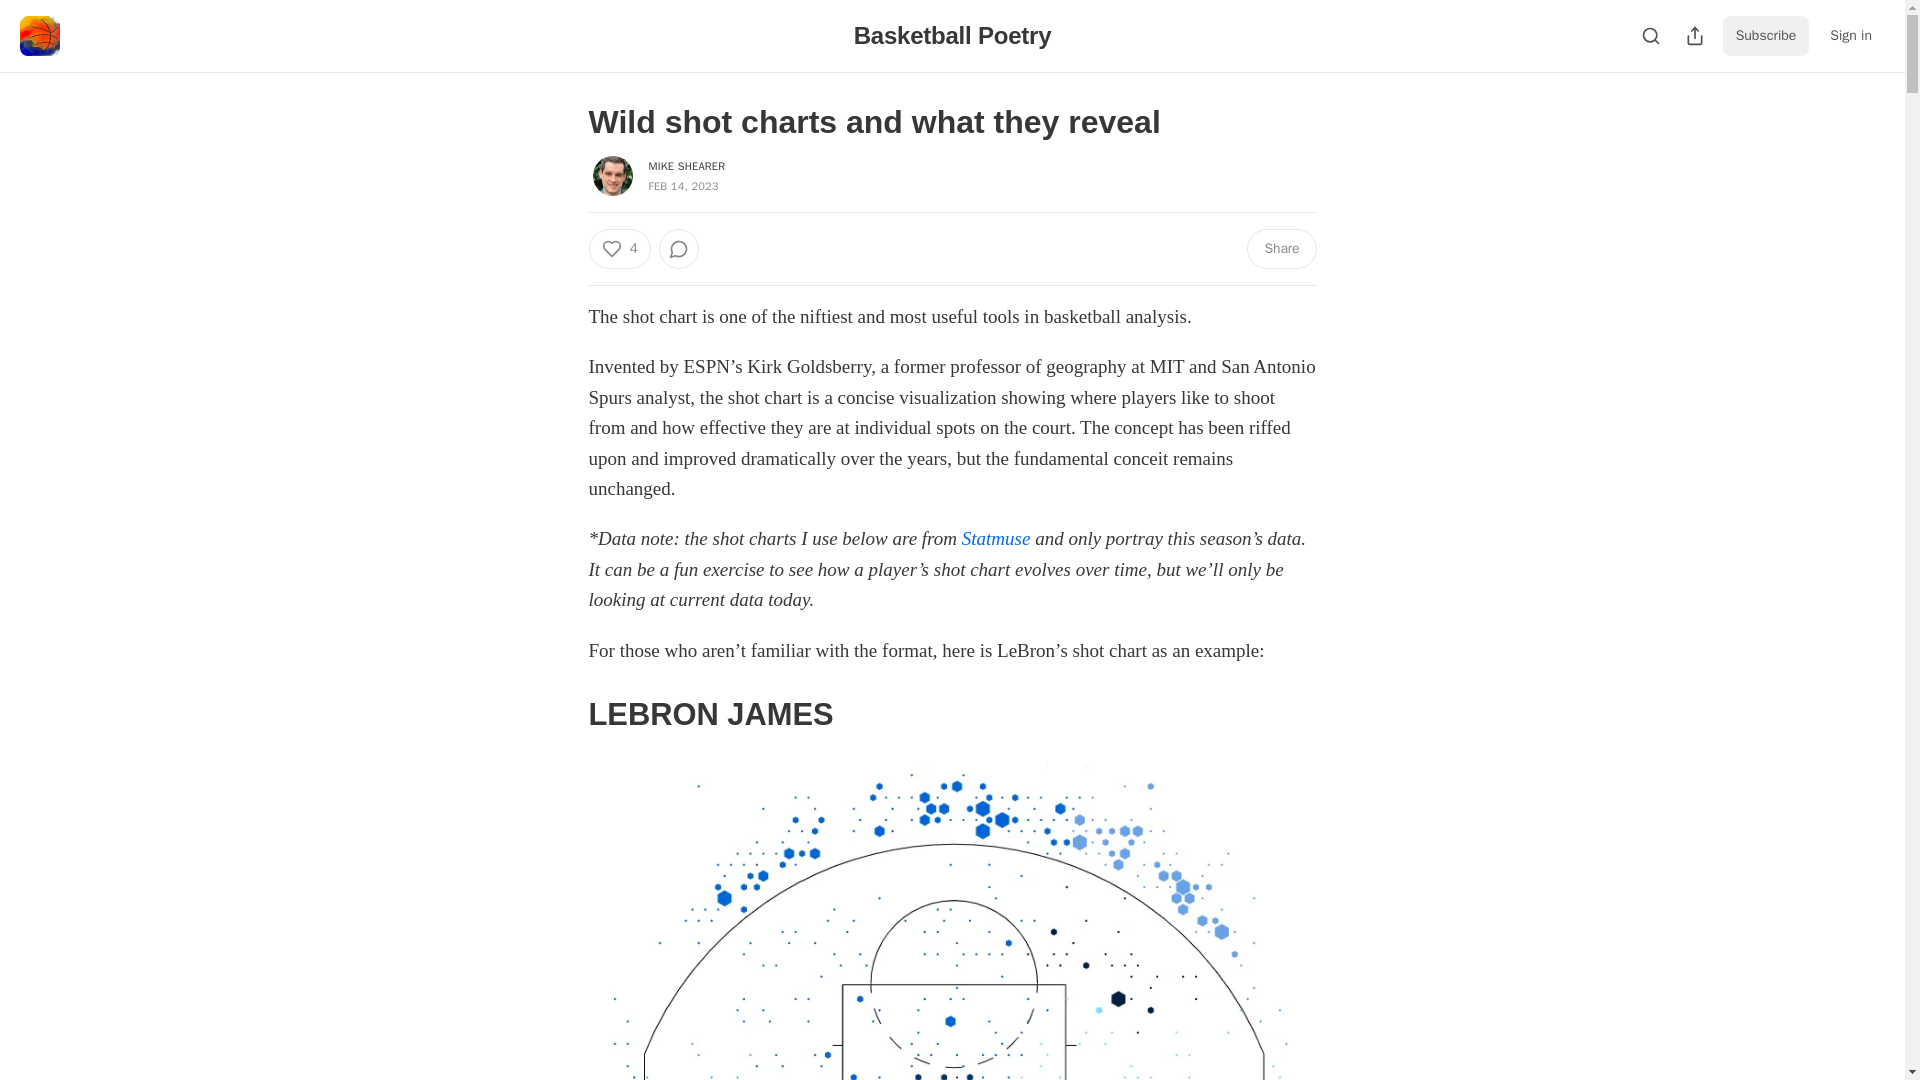 This screenshot has height=1080, width=1920. What do you see at coordinates (618, 248) in the screenshot?
I see `4` at bounding box center [618, 248].